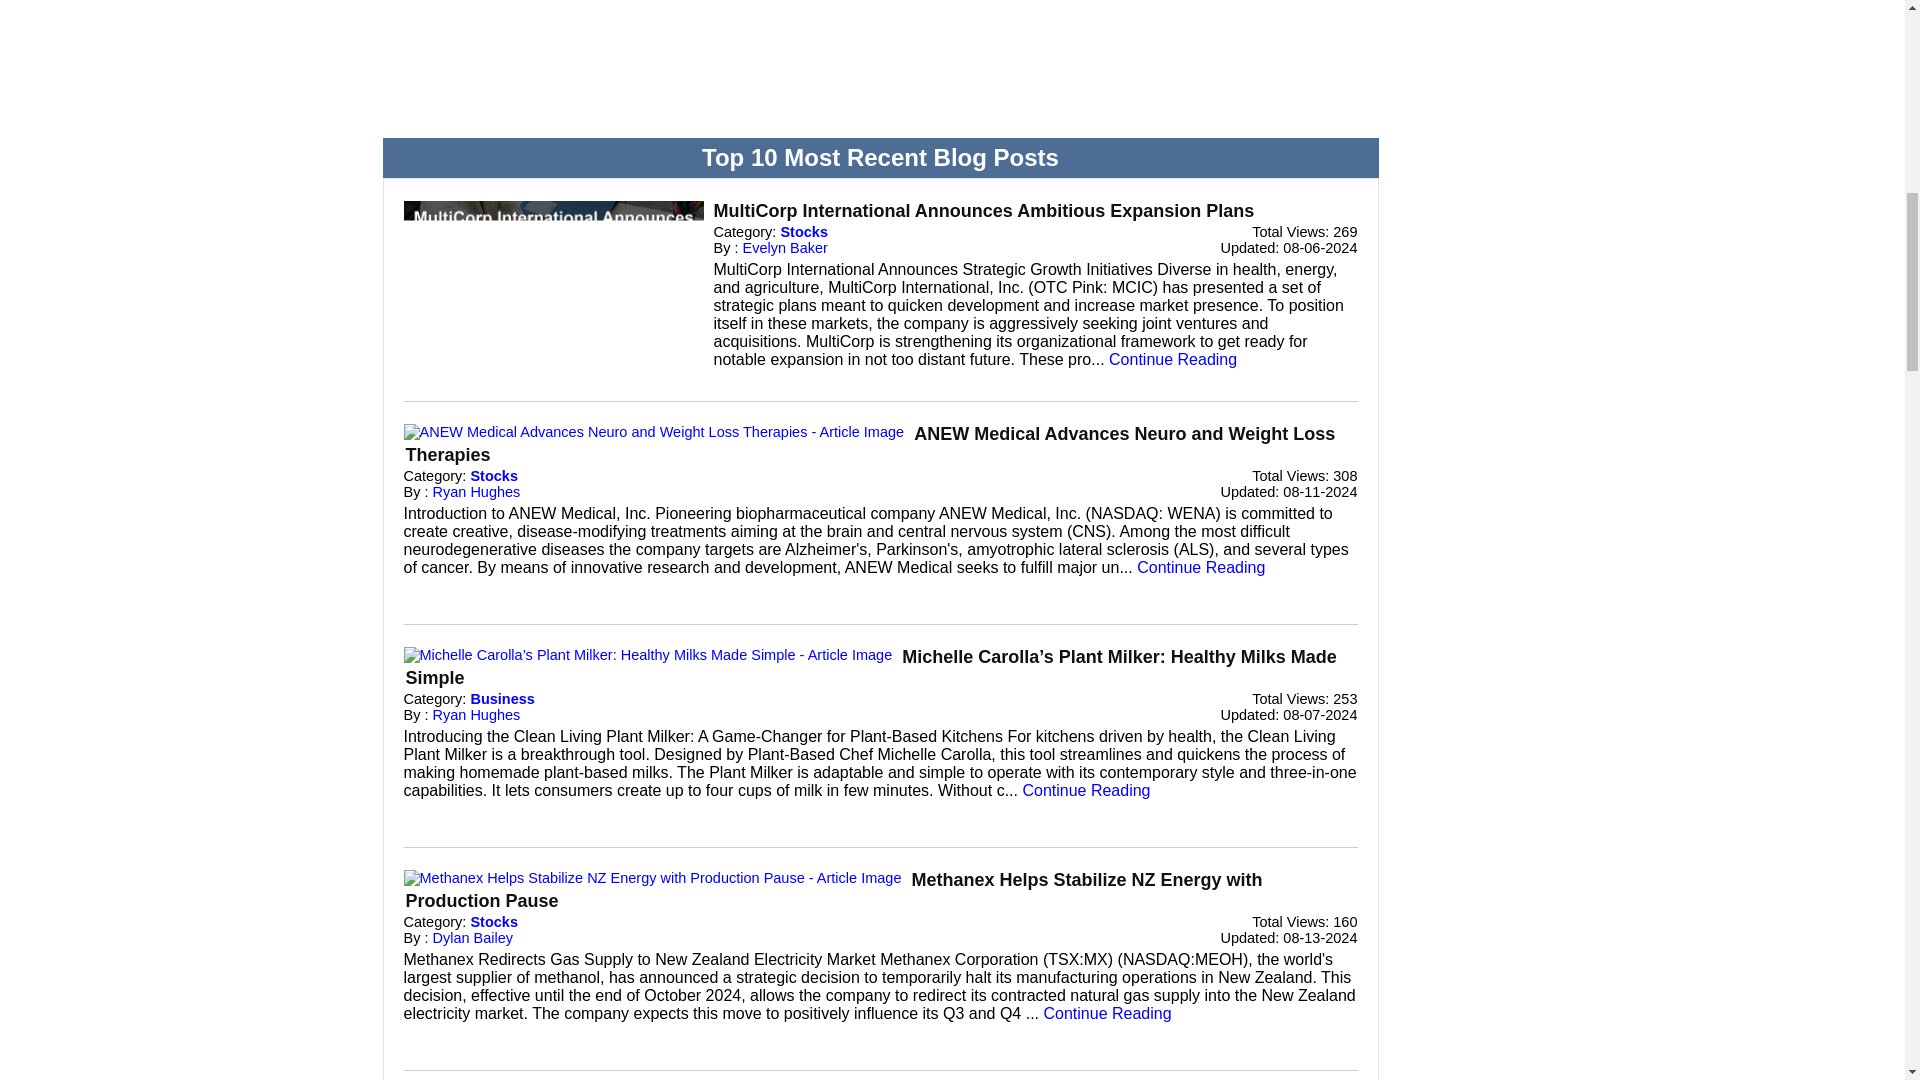 This screenshot has height=1080, width=1920. Describe the element at coordinates (785, 247) in the screenshot. I see `Article Author: Evelyn Baker's Profile` at that location.